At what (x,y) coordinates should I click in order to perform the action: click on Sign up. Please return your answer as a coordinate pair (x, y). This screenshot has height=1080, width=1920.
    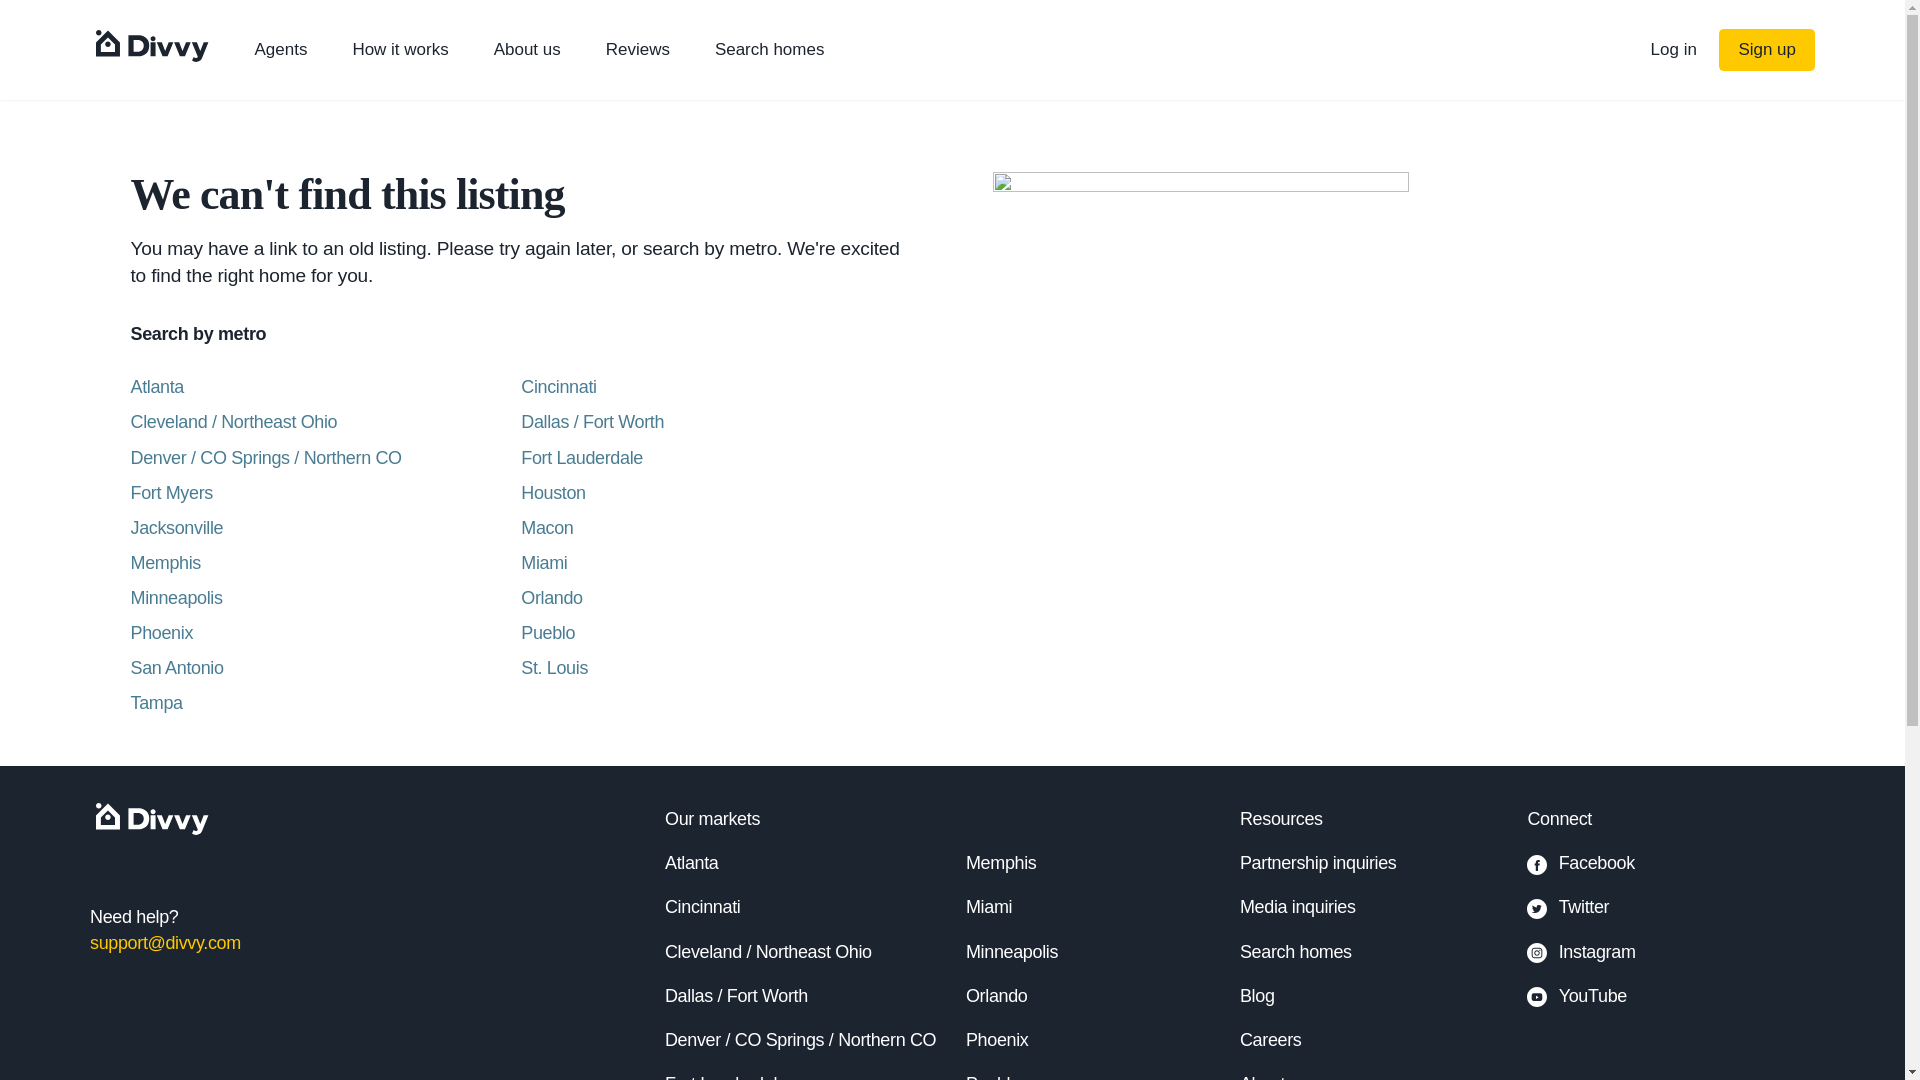
    Looking at the image, I should click on (1766, 50).